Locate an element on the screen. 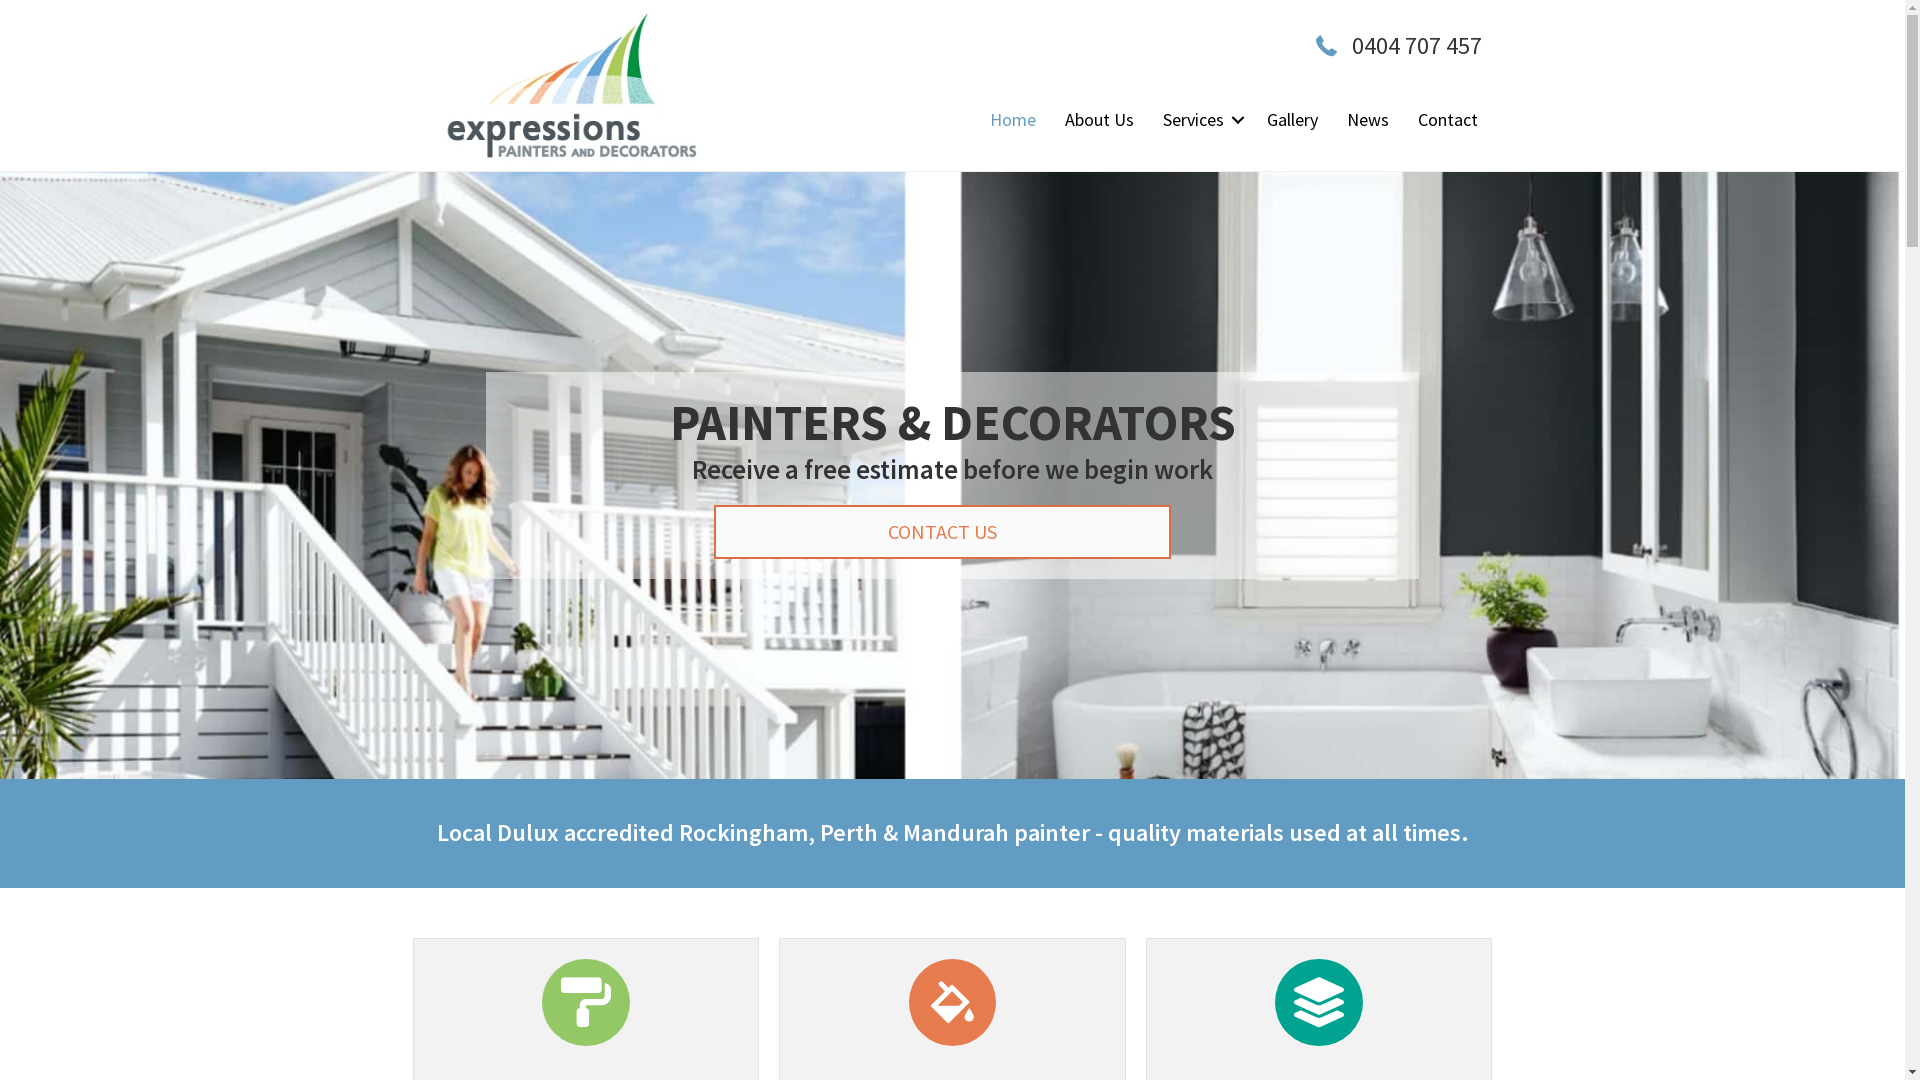 This screenshot has width=1920, height=1080. Services is located at coordinates (1200, 120).